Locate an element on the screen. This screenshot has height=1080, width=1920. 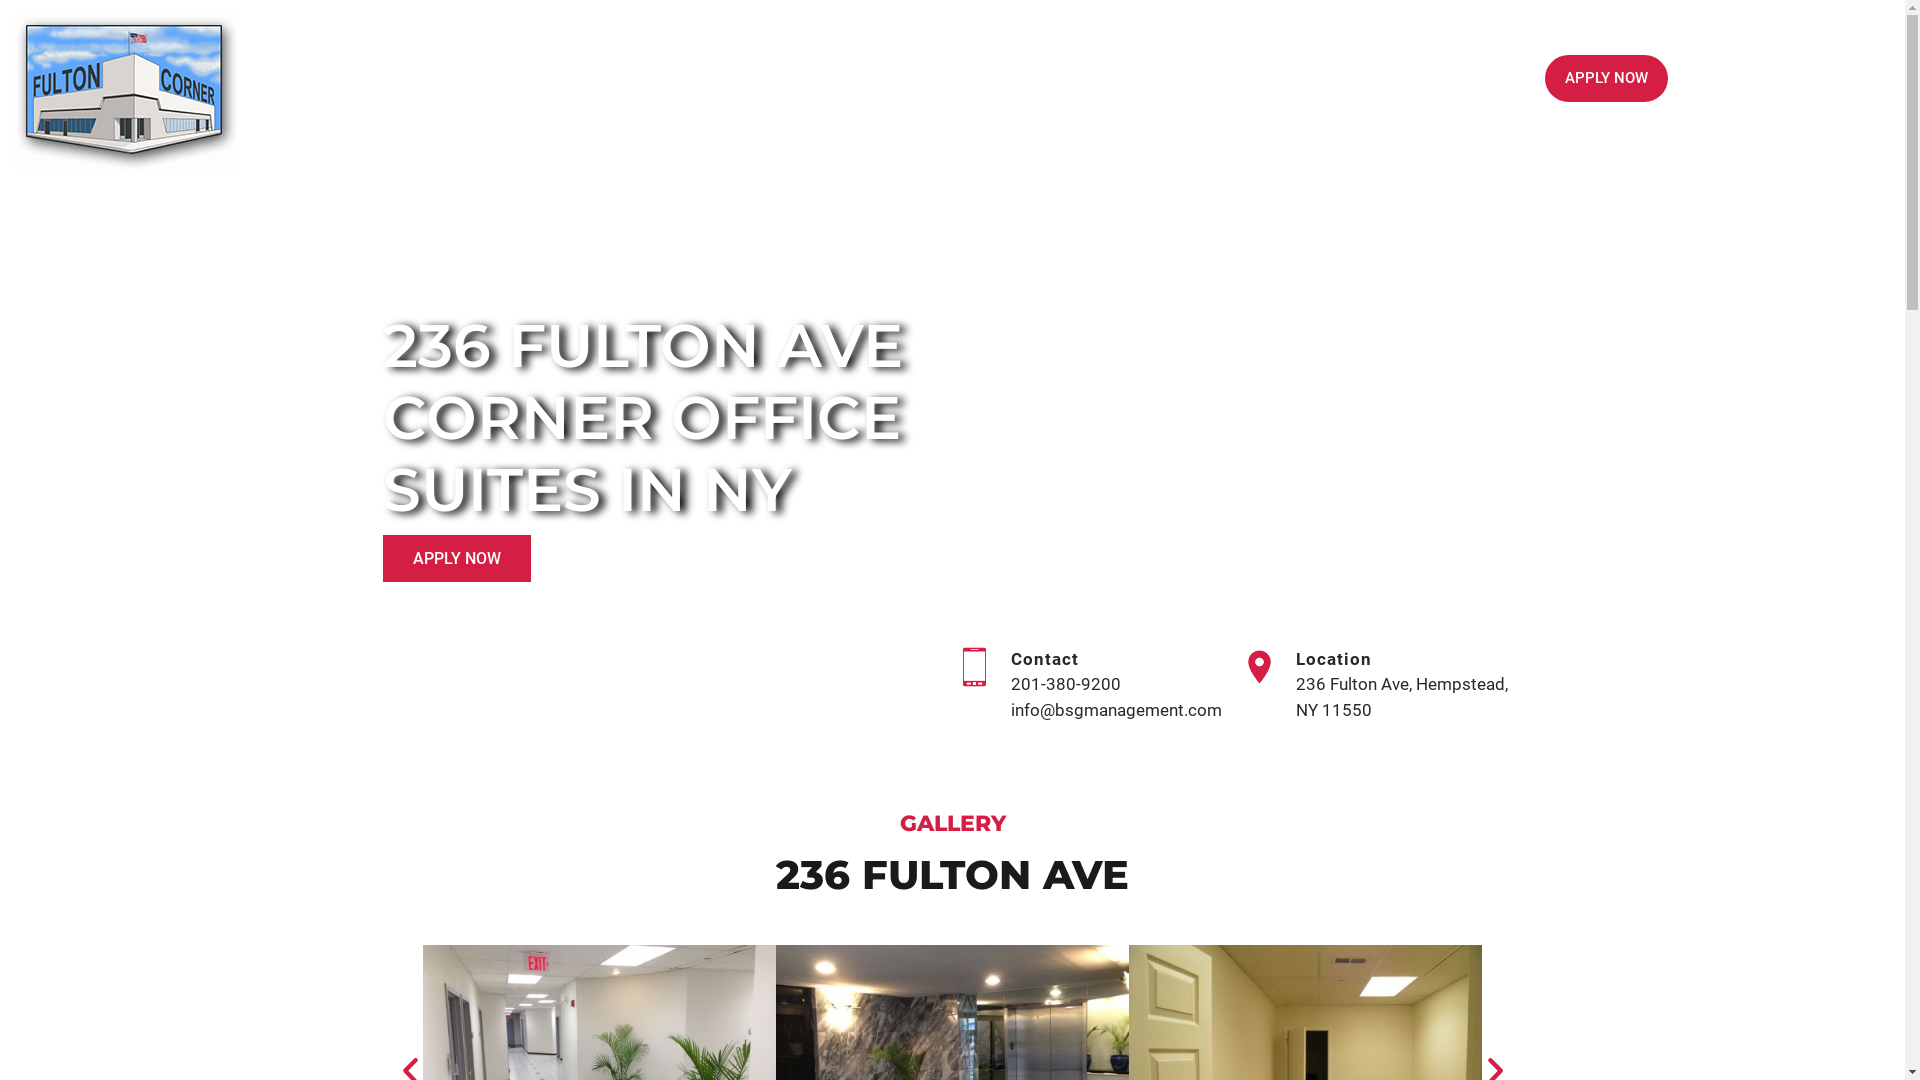
APPLY NOW is located at coordinates (1606, 78).